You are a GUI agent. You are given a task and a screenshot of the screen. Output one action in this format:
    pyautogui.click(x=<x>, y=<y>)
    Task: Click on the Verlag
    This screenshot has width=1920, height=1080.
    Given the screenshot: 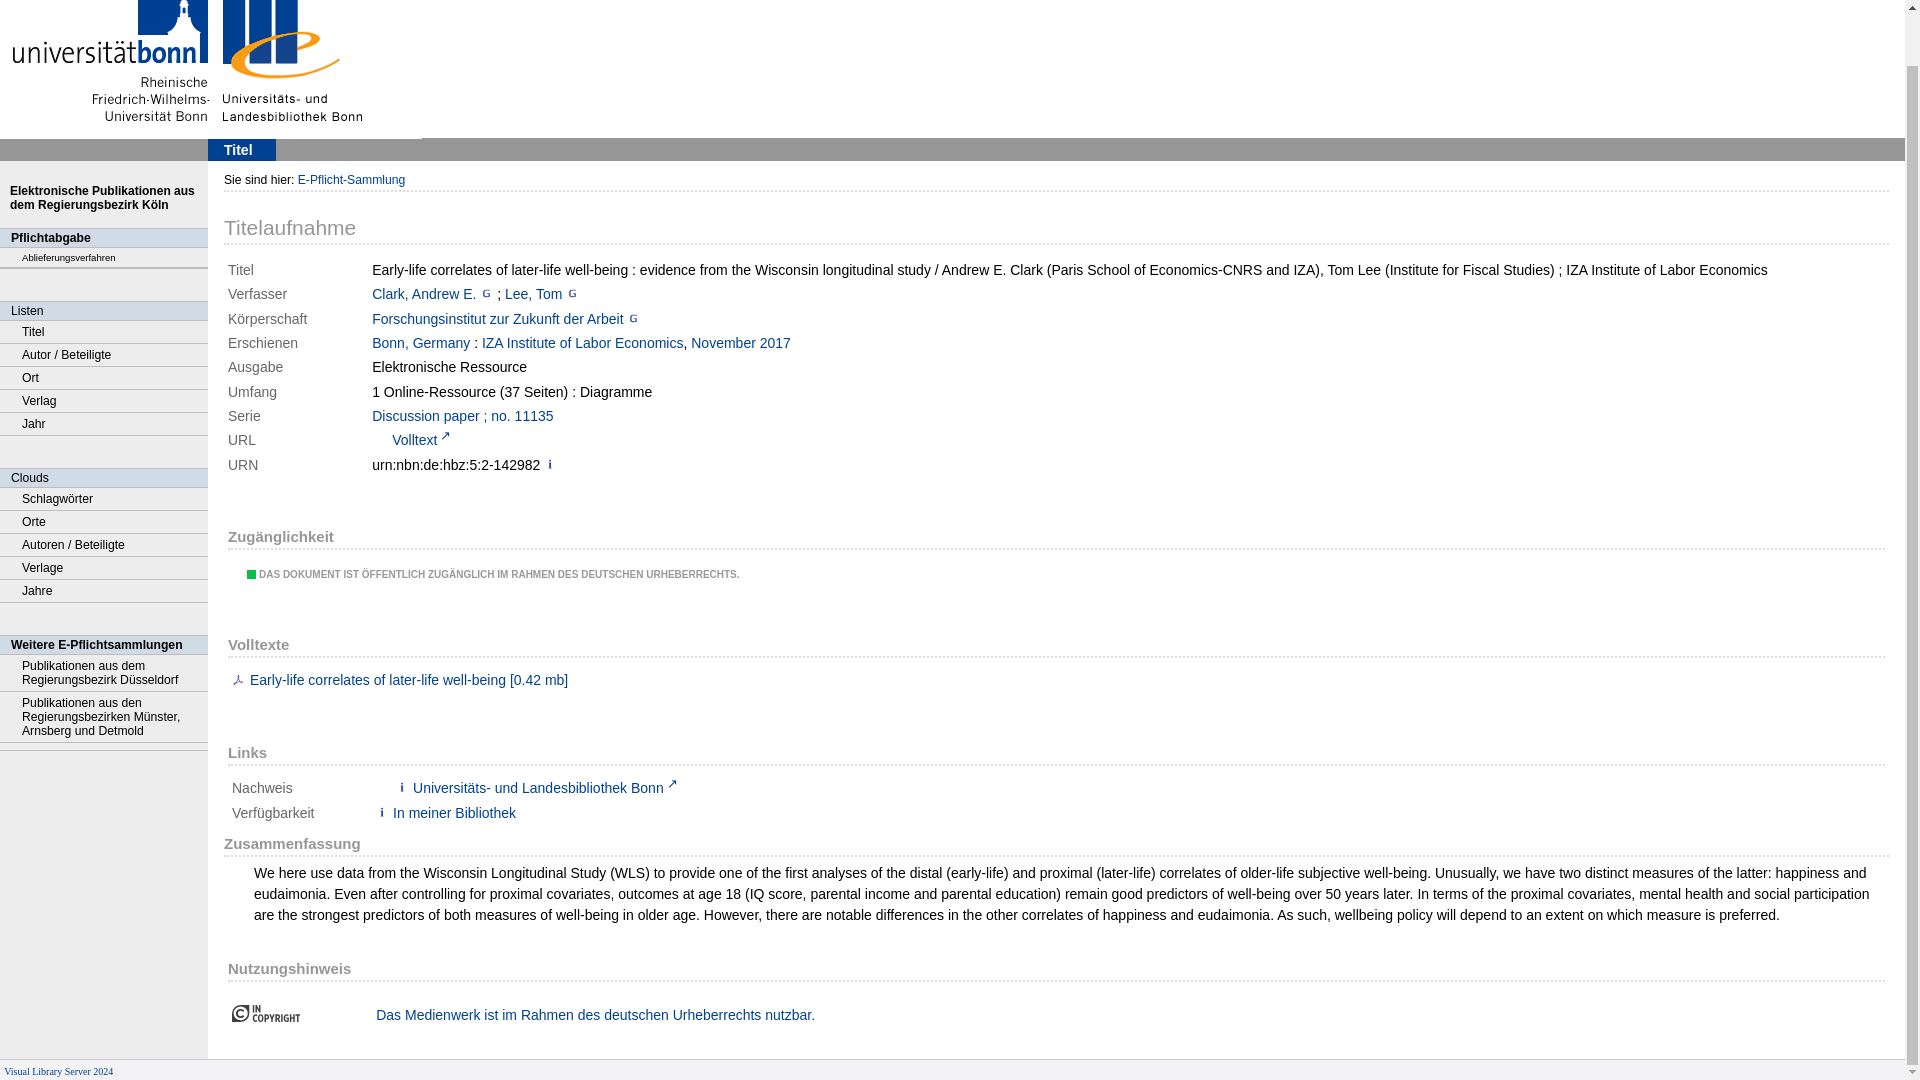 What is the action you would take?
    pyautogui.click(x=104, y=400)
    